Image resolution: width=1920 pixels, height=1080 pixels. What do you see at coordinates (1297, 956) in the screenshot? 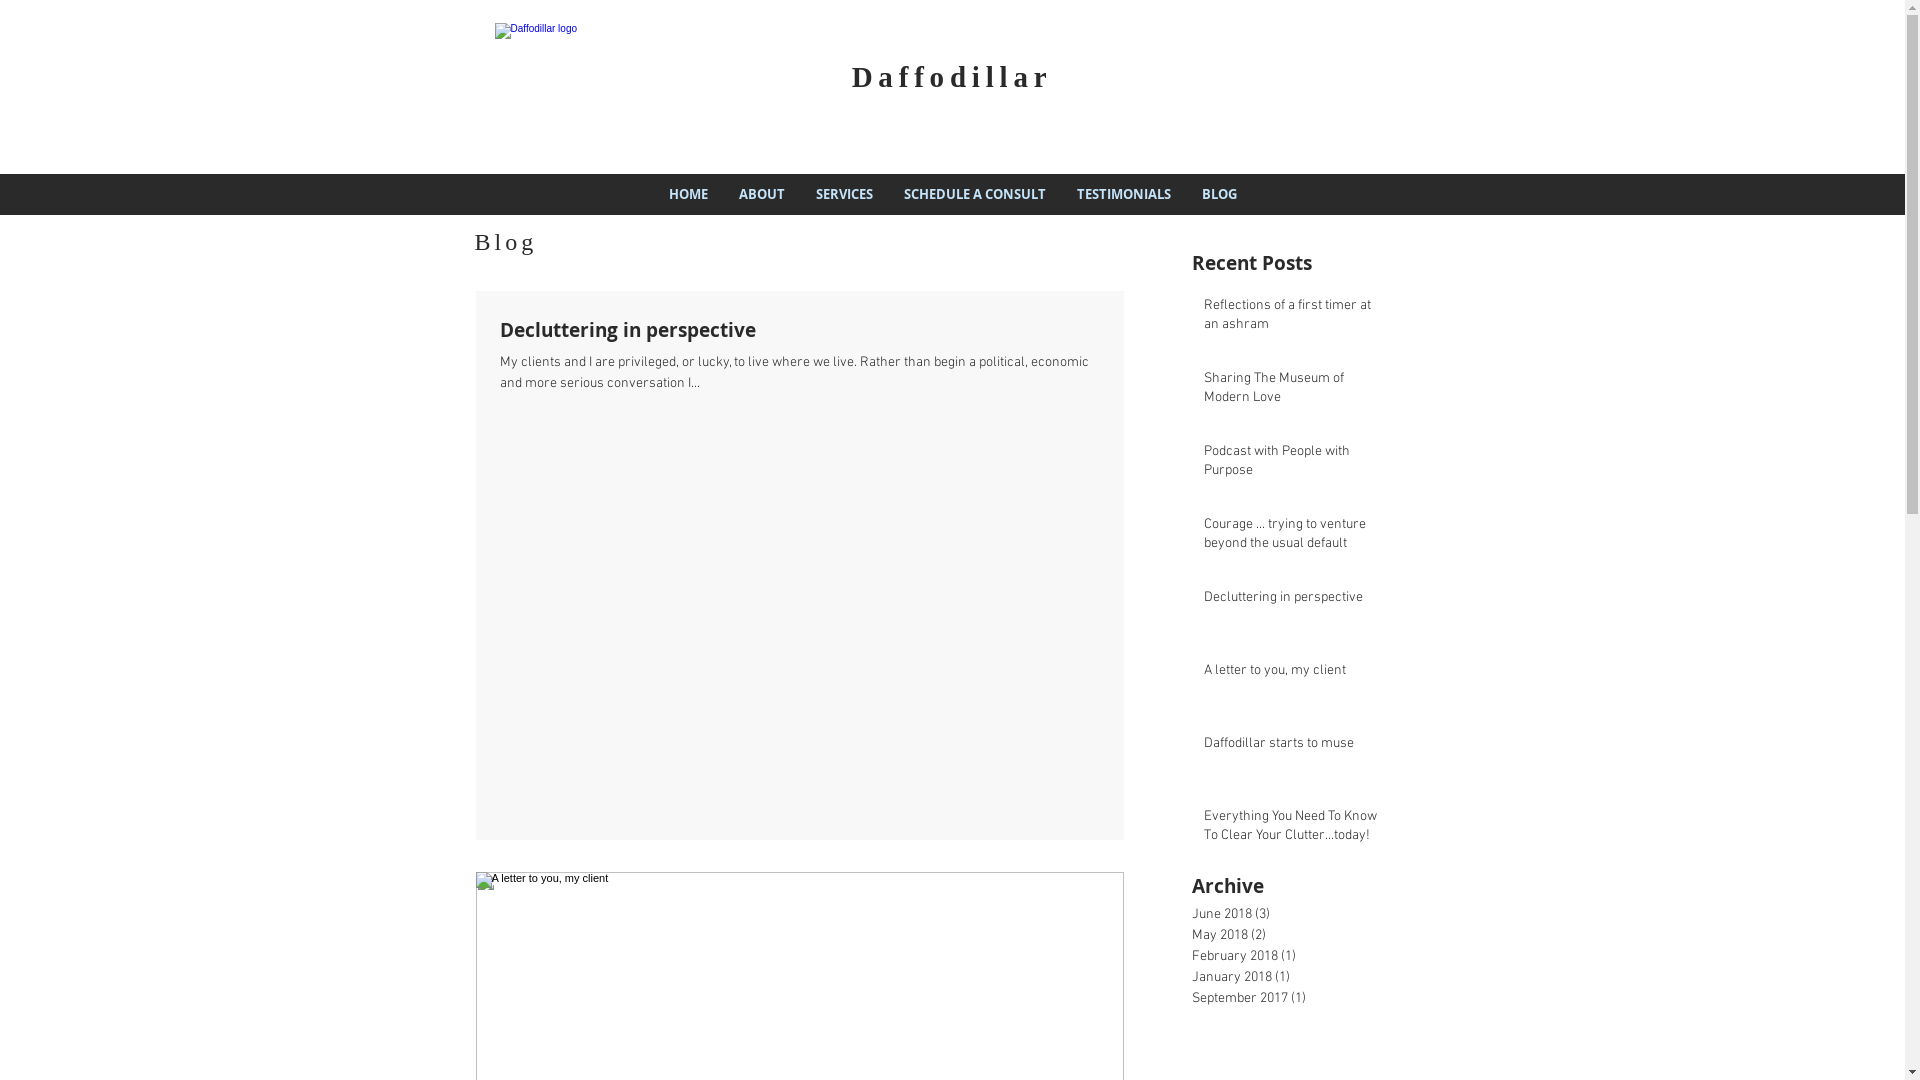
I see `February 2018 (1)` at bounding box center [1297, 956].